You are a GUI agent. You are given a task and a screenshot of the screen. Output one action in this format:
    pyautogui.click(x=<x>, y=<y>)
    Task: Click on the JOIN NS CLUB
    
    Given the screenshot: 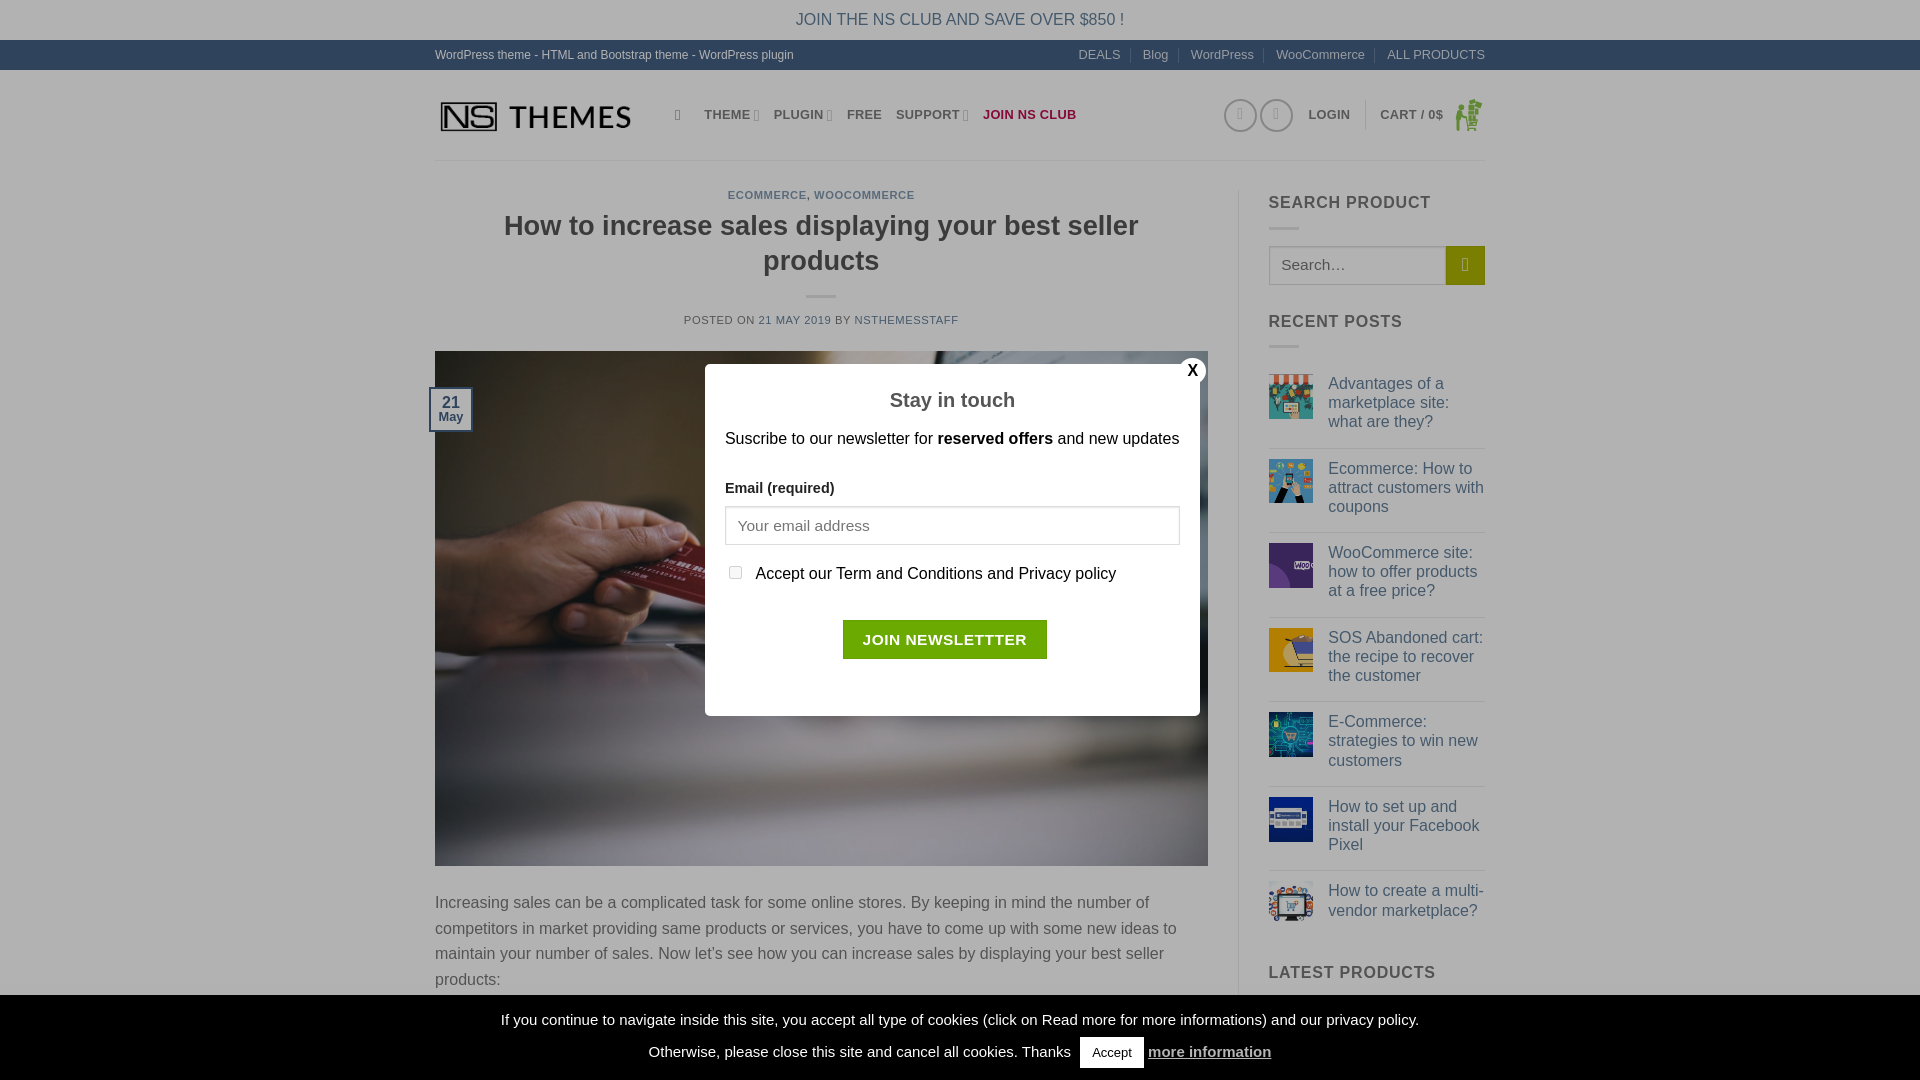 What is the action you would take?
    pyautogui.click(x=1029, y=115)
    